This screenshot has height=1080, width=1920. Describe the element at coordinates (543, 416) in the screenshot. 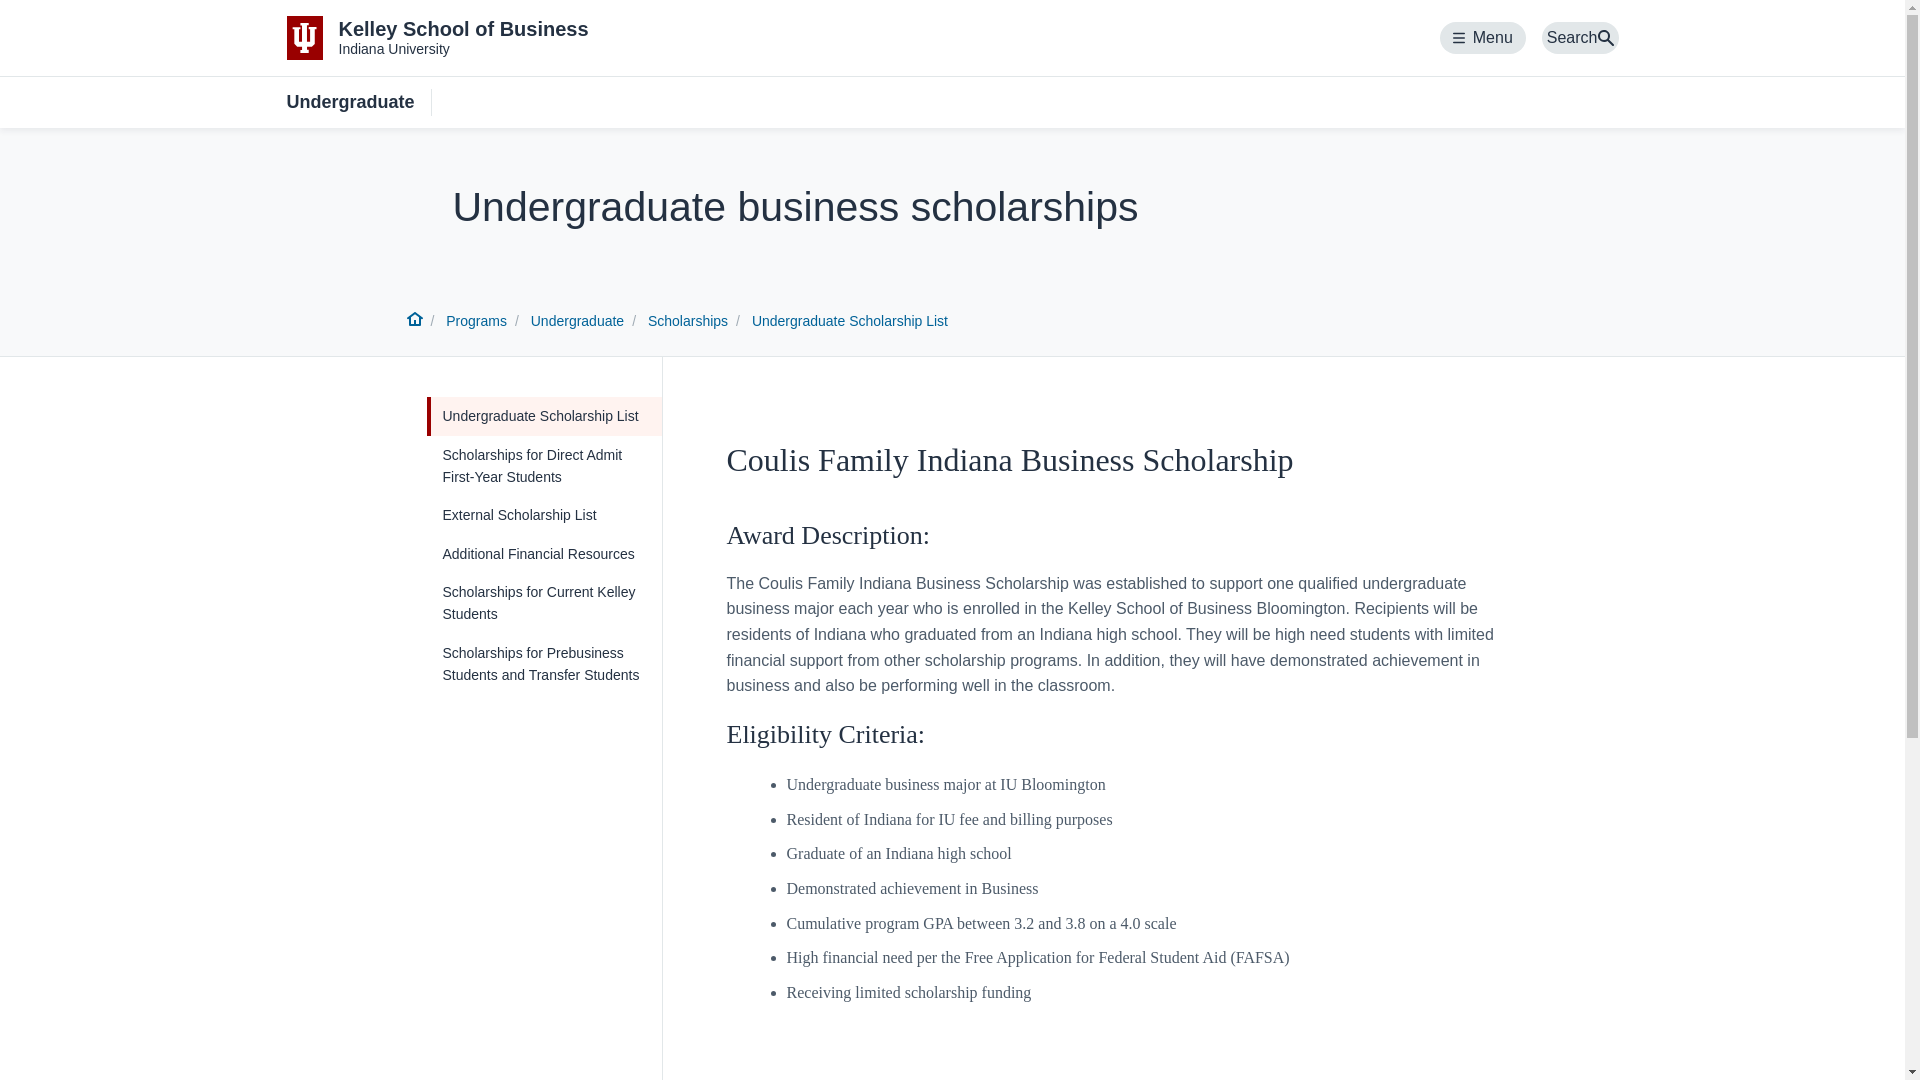

I see `Undergraduate Scholarship List` at that location.